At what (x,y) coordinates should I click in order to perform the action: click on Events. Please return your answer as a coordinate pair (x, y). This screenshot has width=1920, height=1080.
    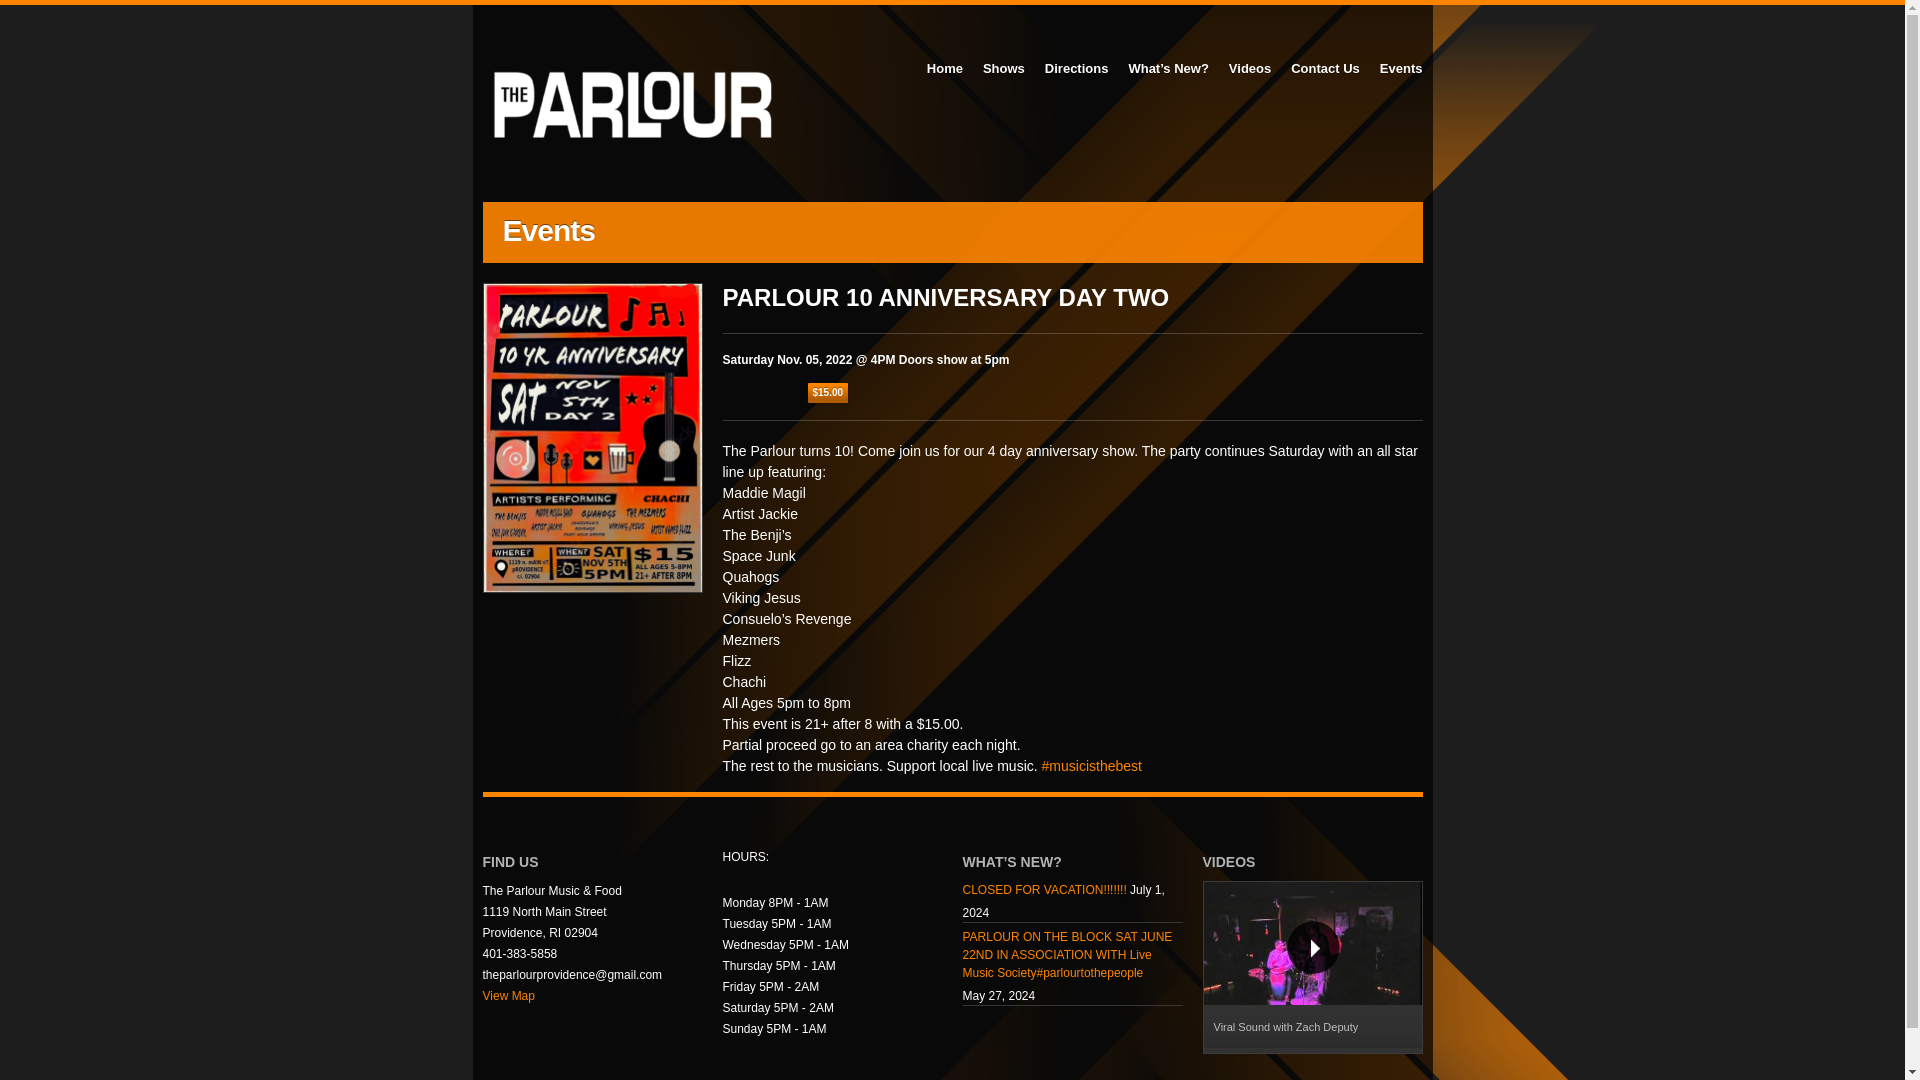
    Looking at the image, I should click on (1401, 68).